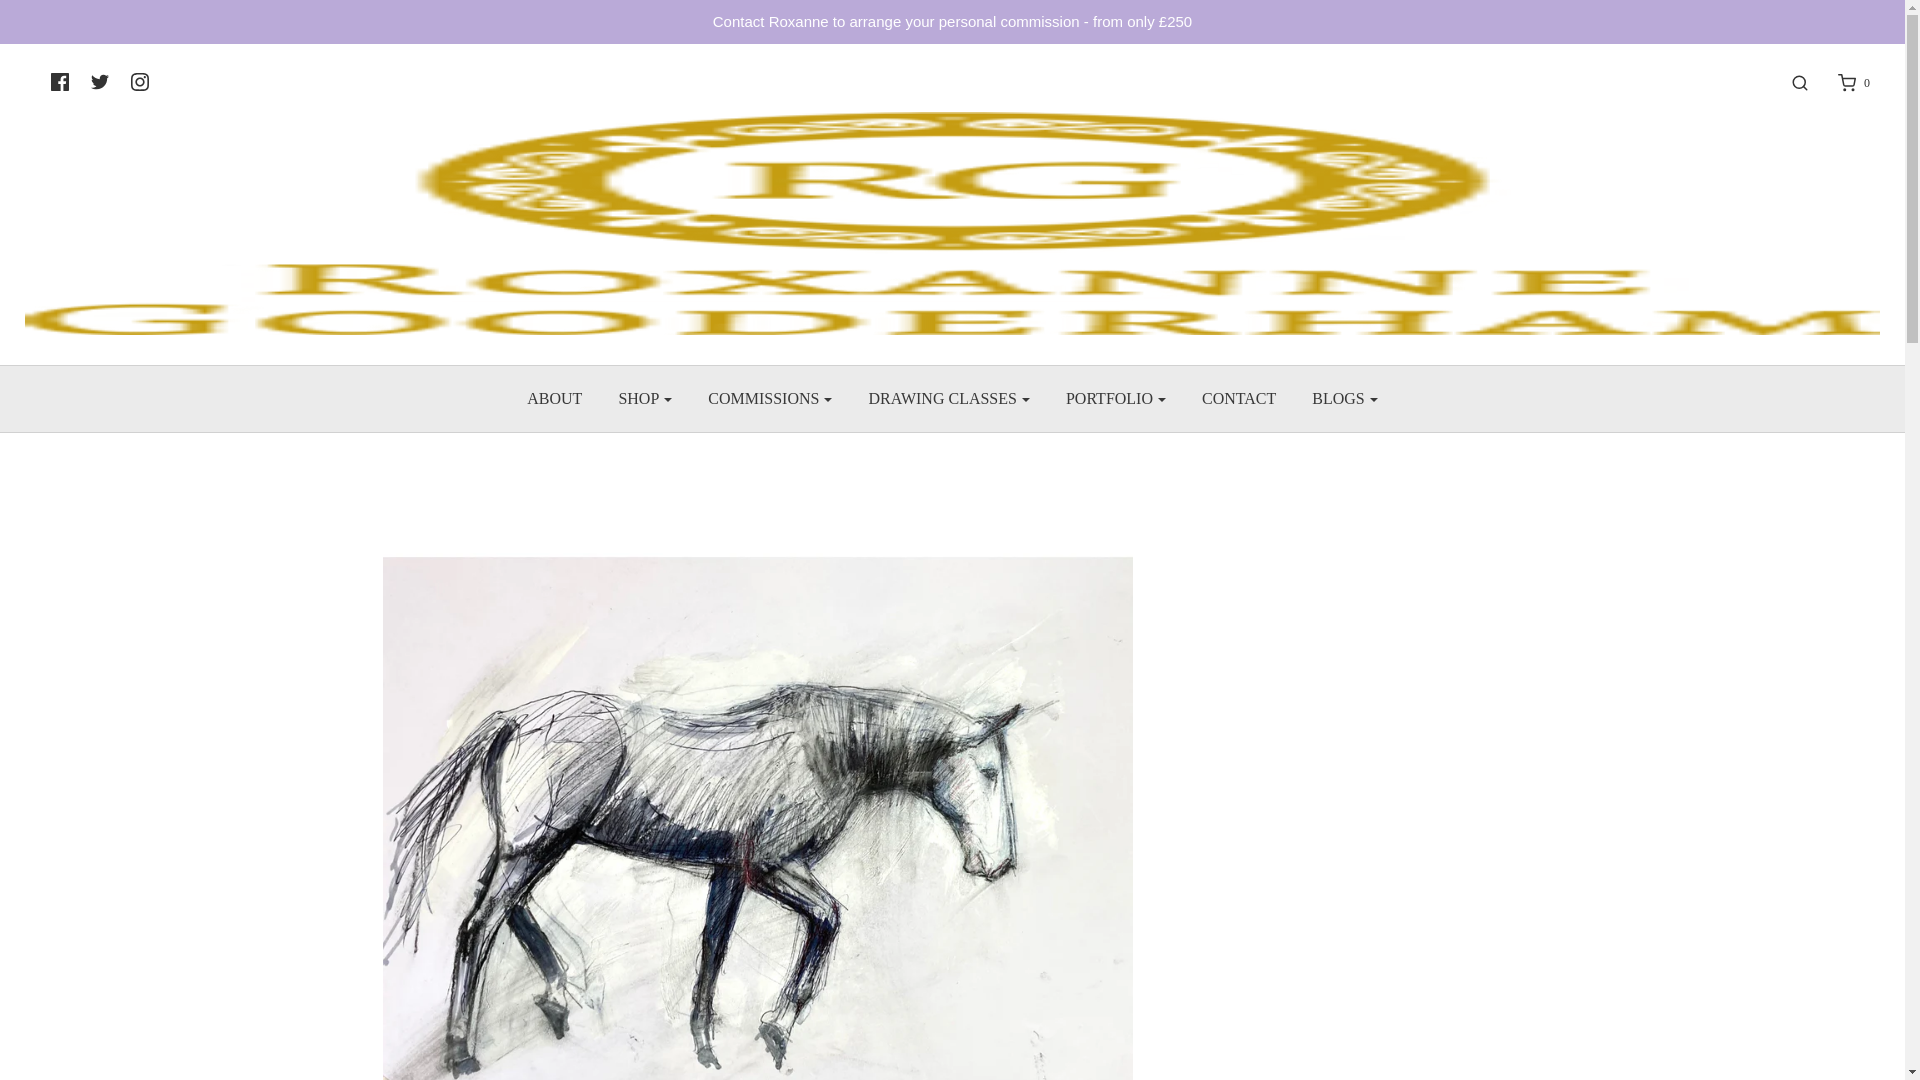  I want to click on BLOGS, so click(1344, 398).